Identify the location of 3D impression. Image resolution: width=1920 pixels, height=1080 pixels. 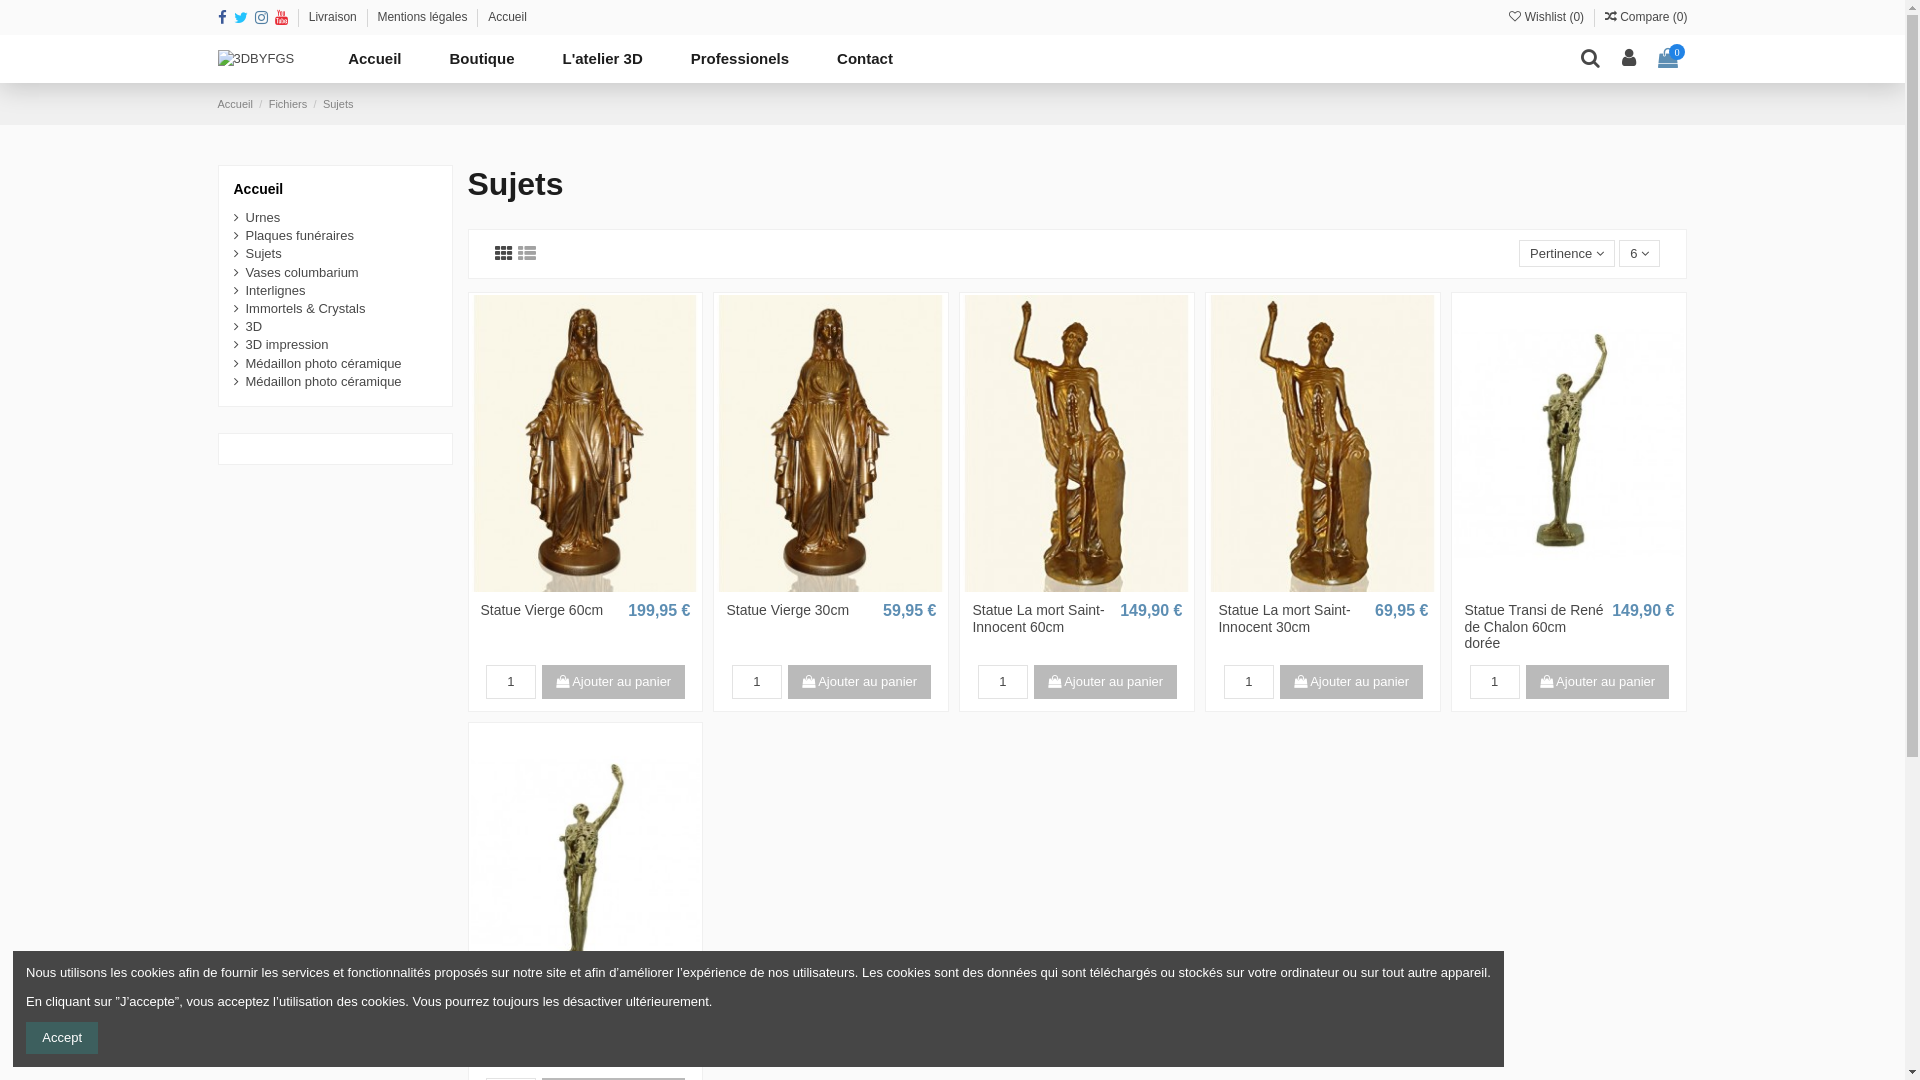
(282, 345).